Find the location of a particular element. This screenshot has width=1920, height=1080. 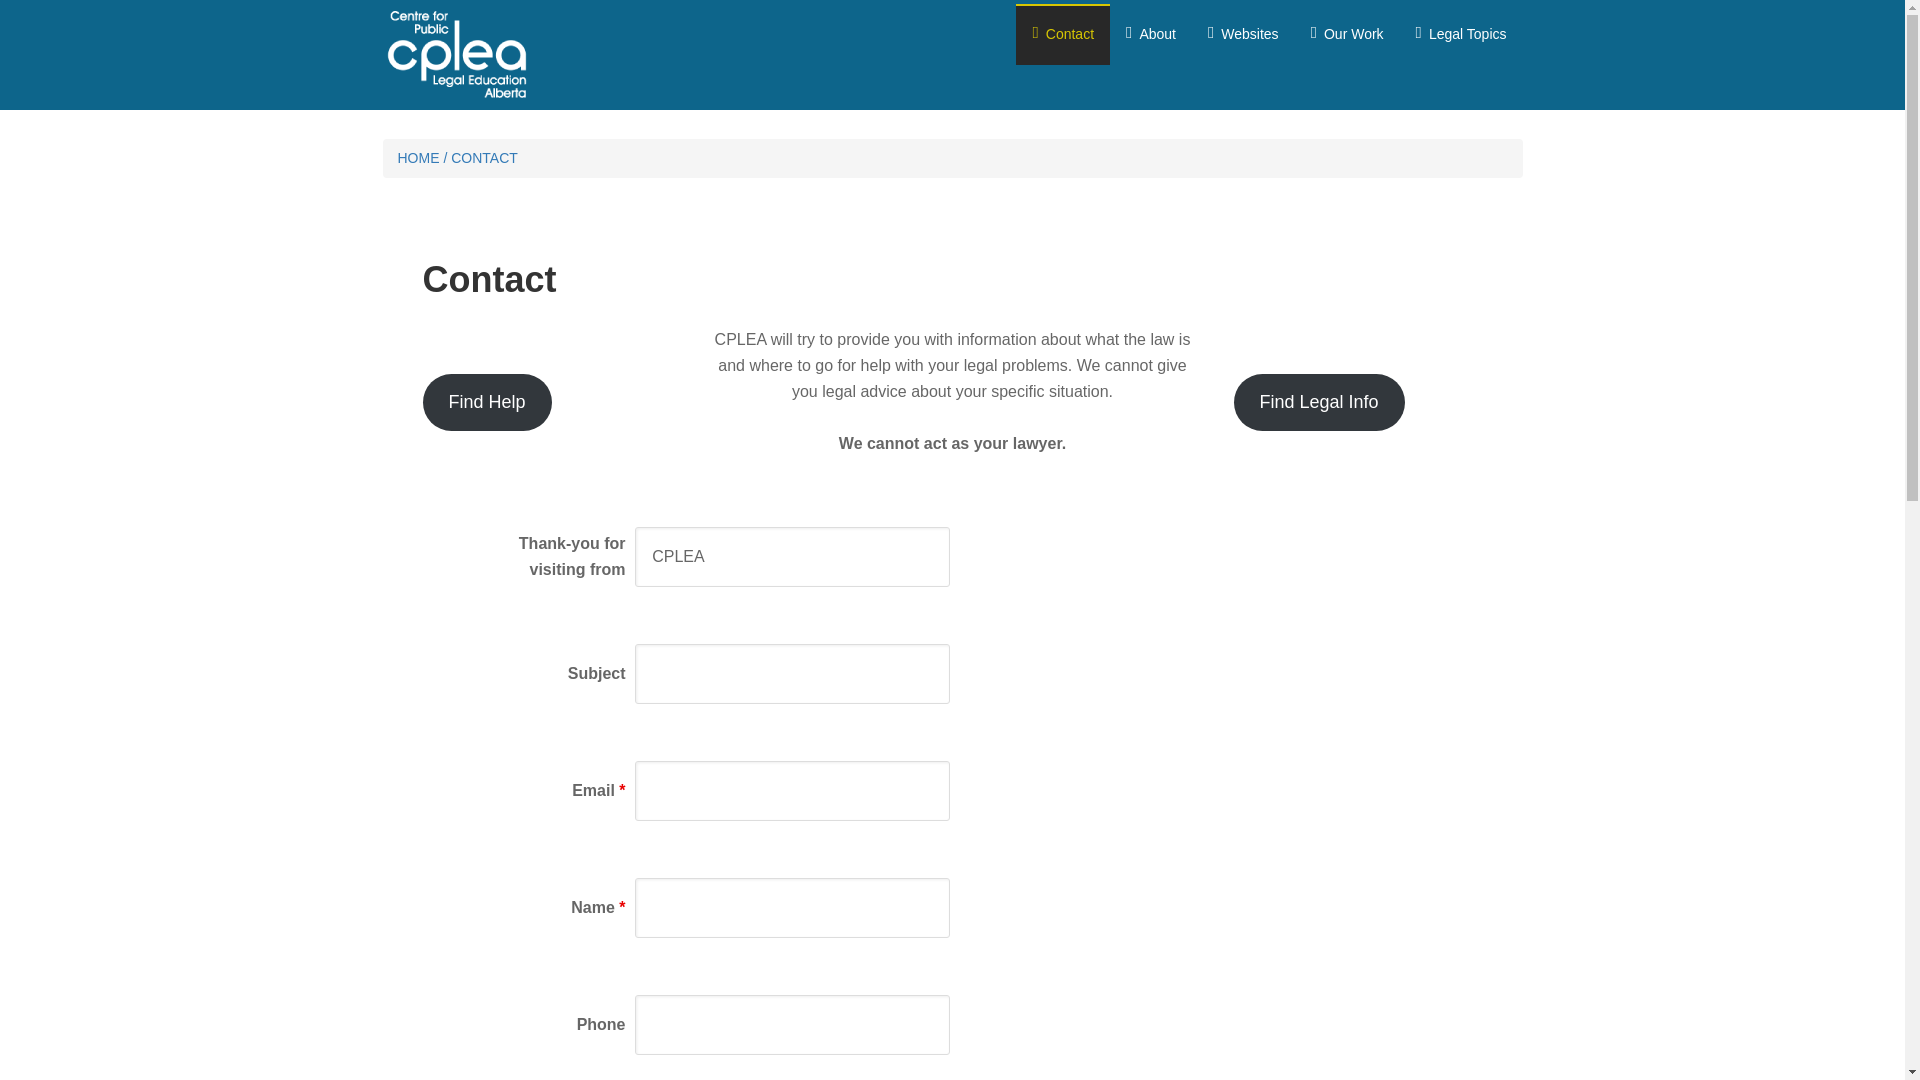

HOME is located at coordinates (418, 158).